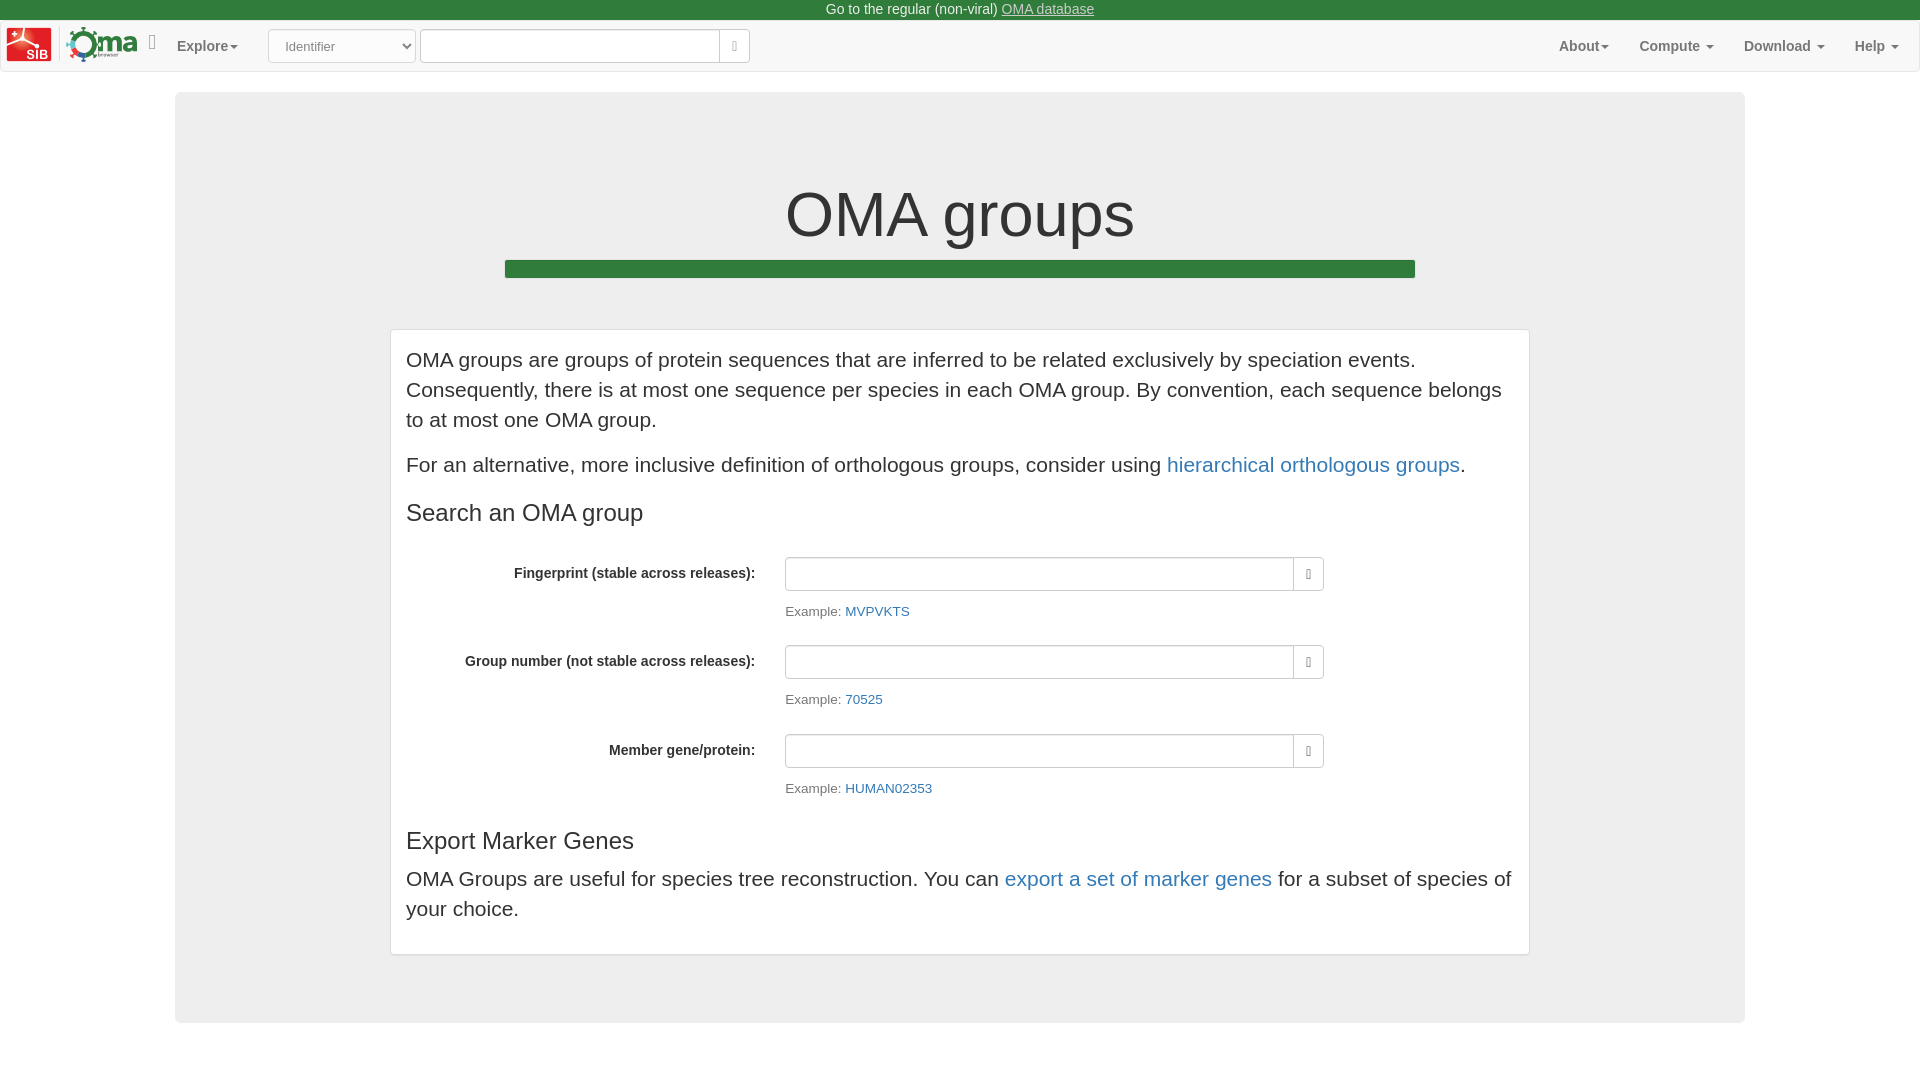 The image size is (1920, 1080). I want to click on Help, so click(1876, 46).